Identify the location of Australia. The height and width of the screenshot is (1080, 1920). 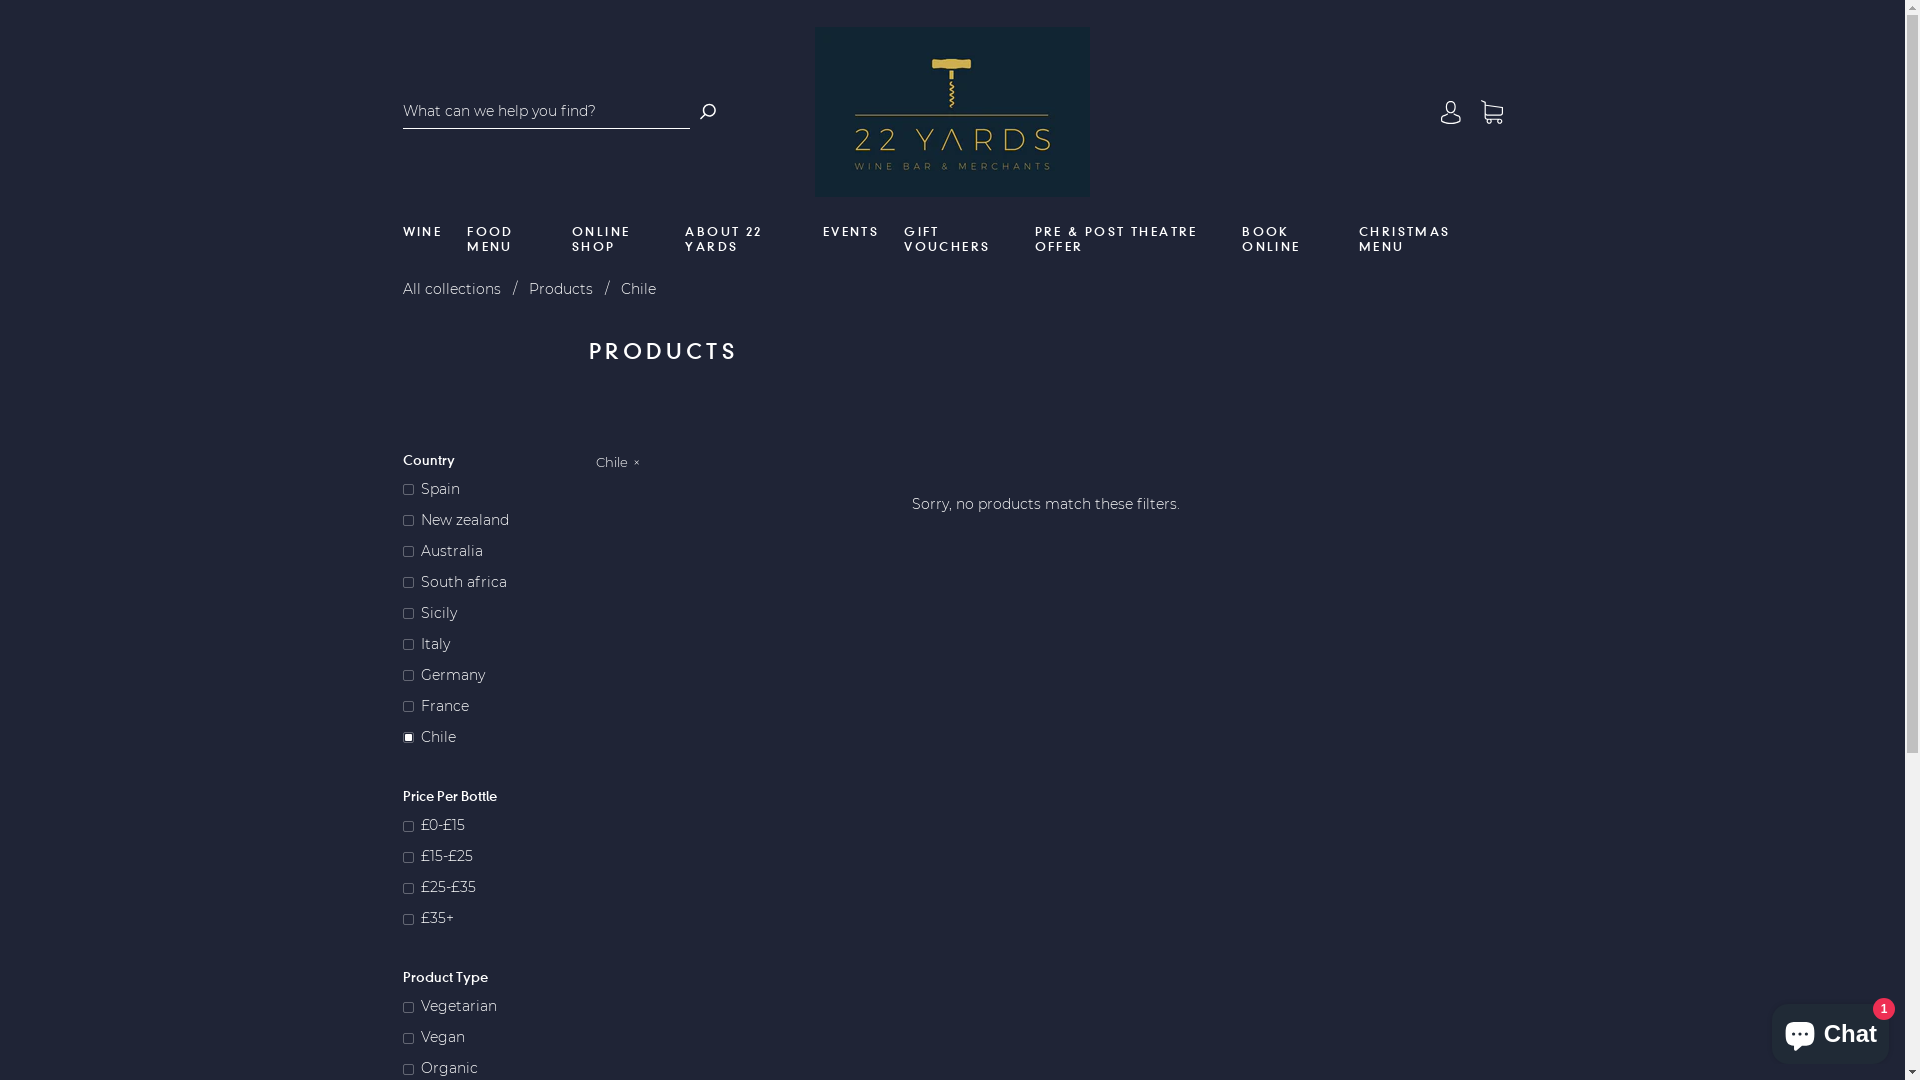
(486, 552).